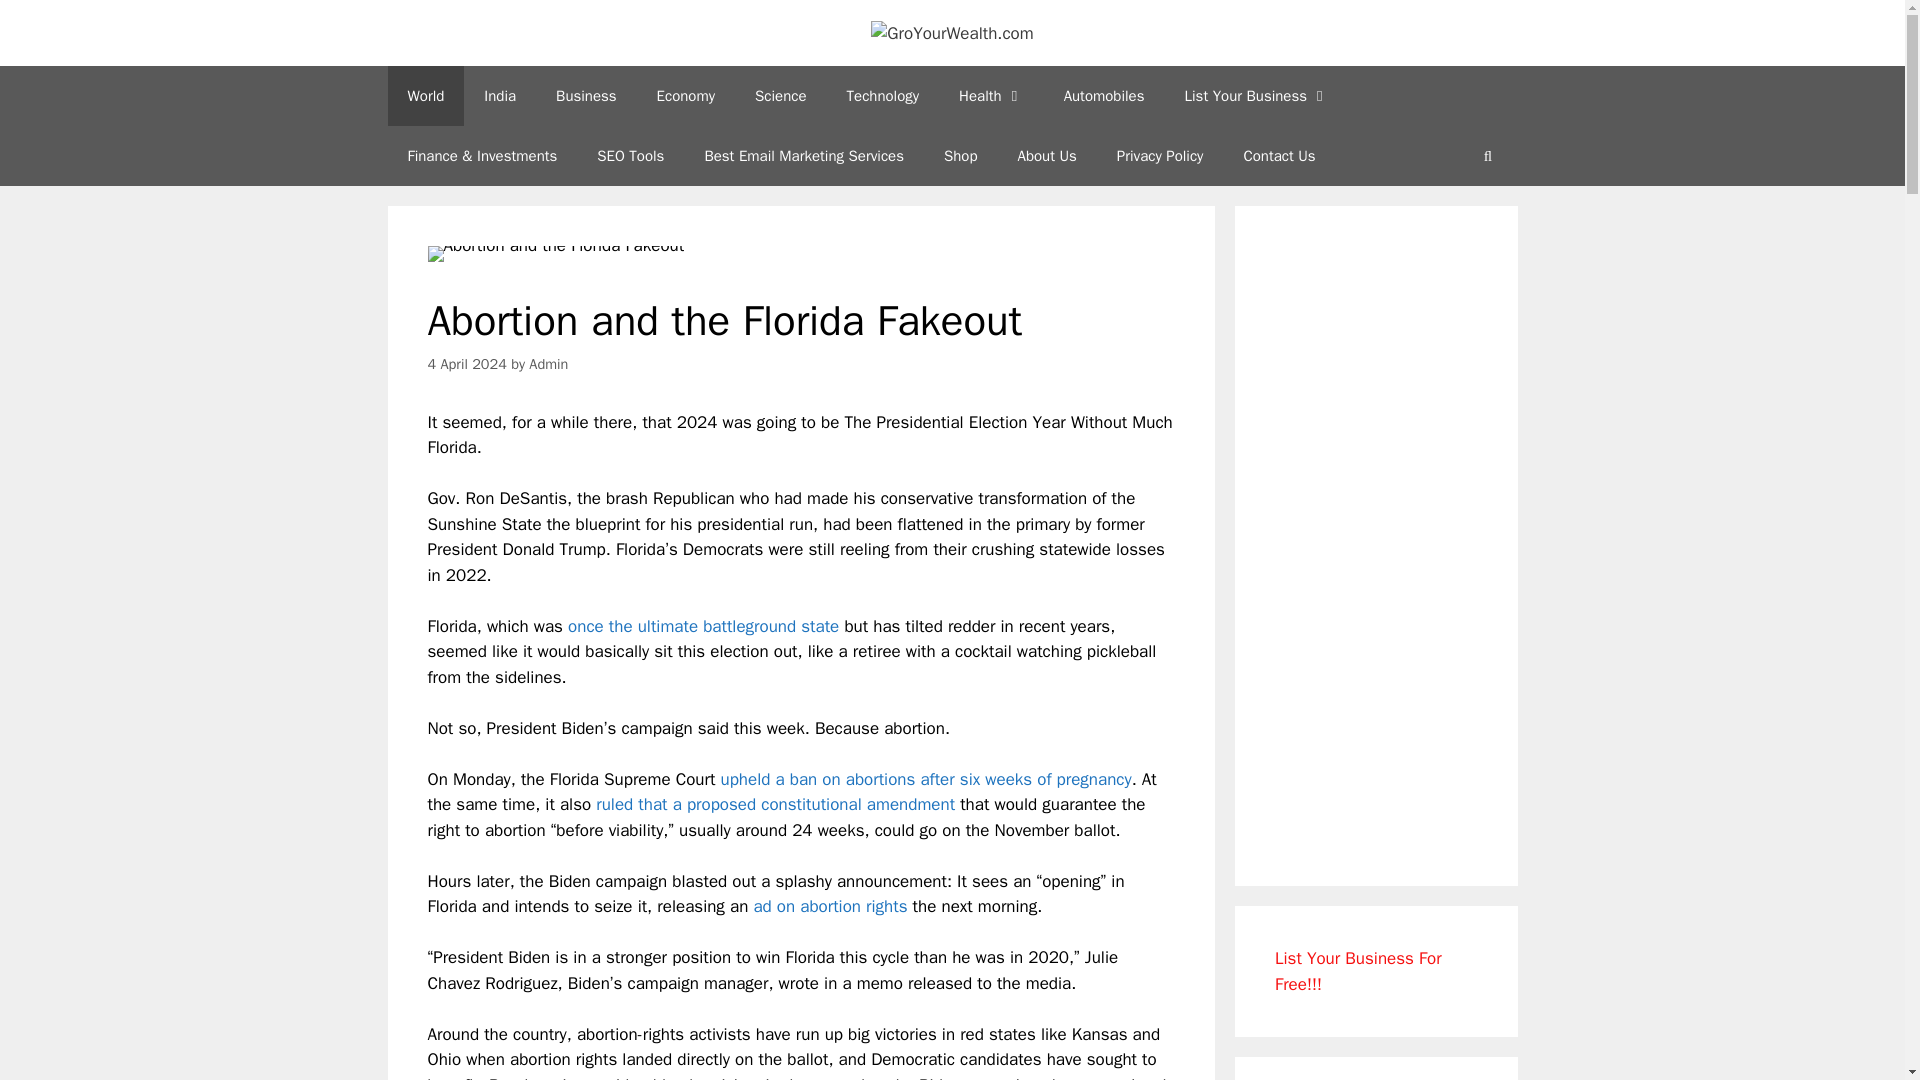 Image resolution: width=1920 pixels, height=1080 pixels. Describe the element at coordinates (1278, 156) in the screenshot. I see `Contact Us` at that location.